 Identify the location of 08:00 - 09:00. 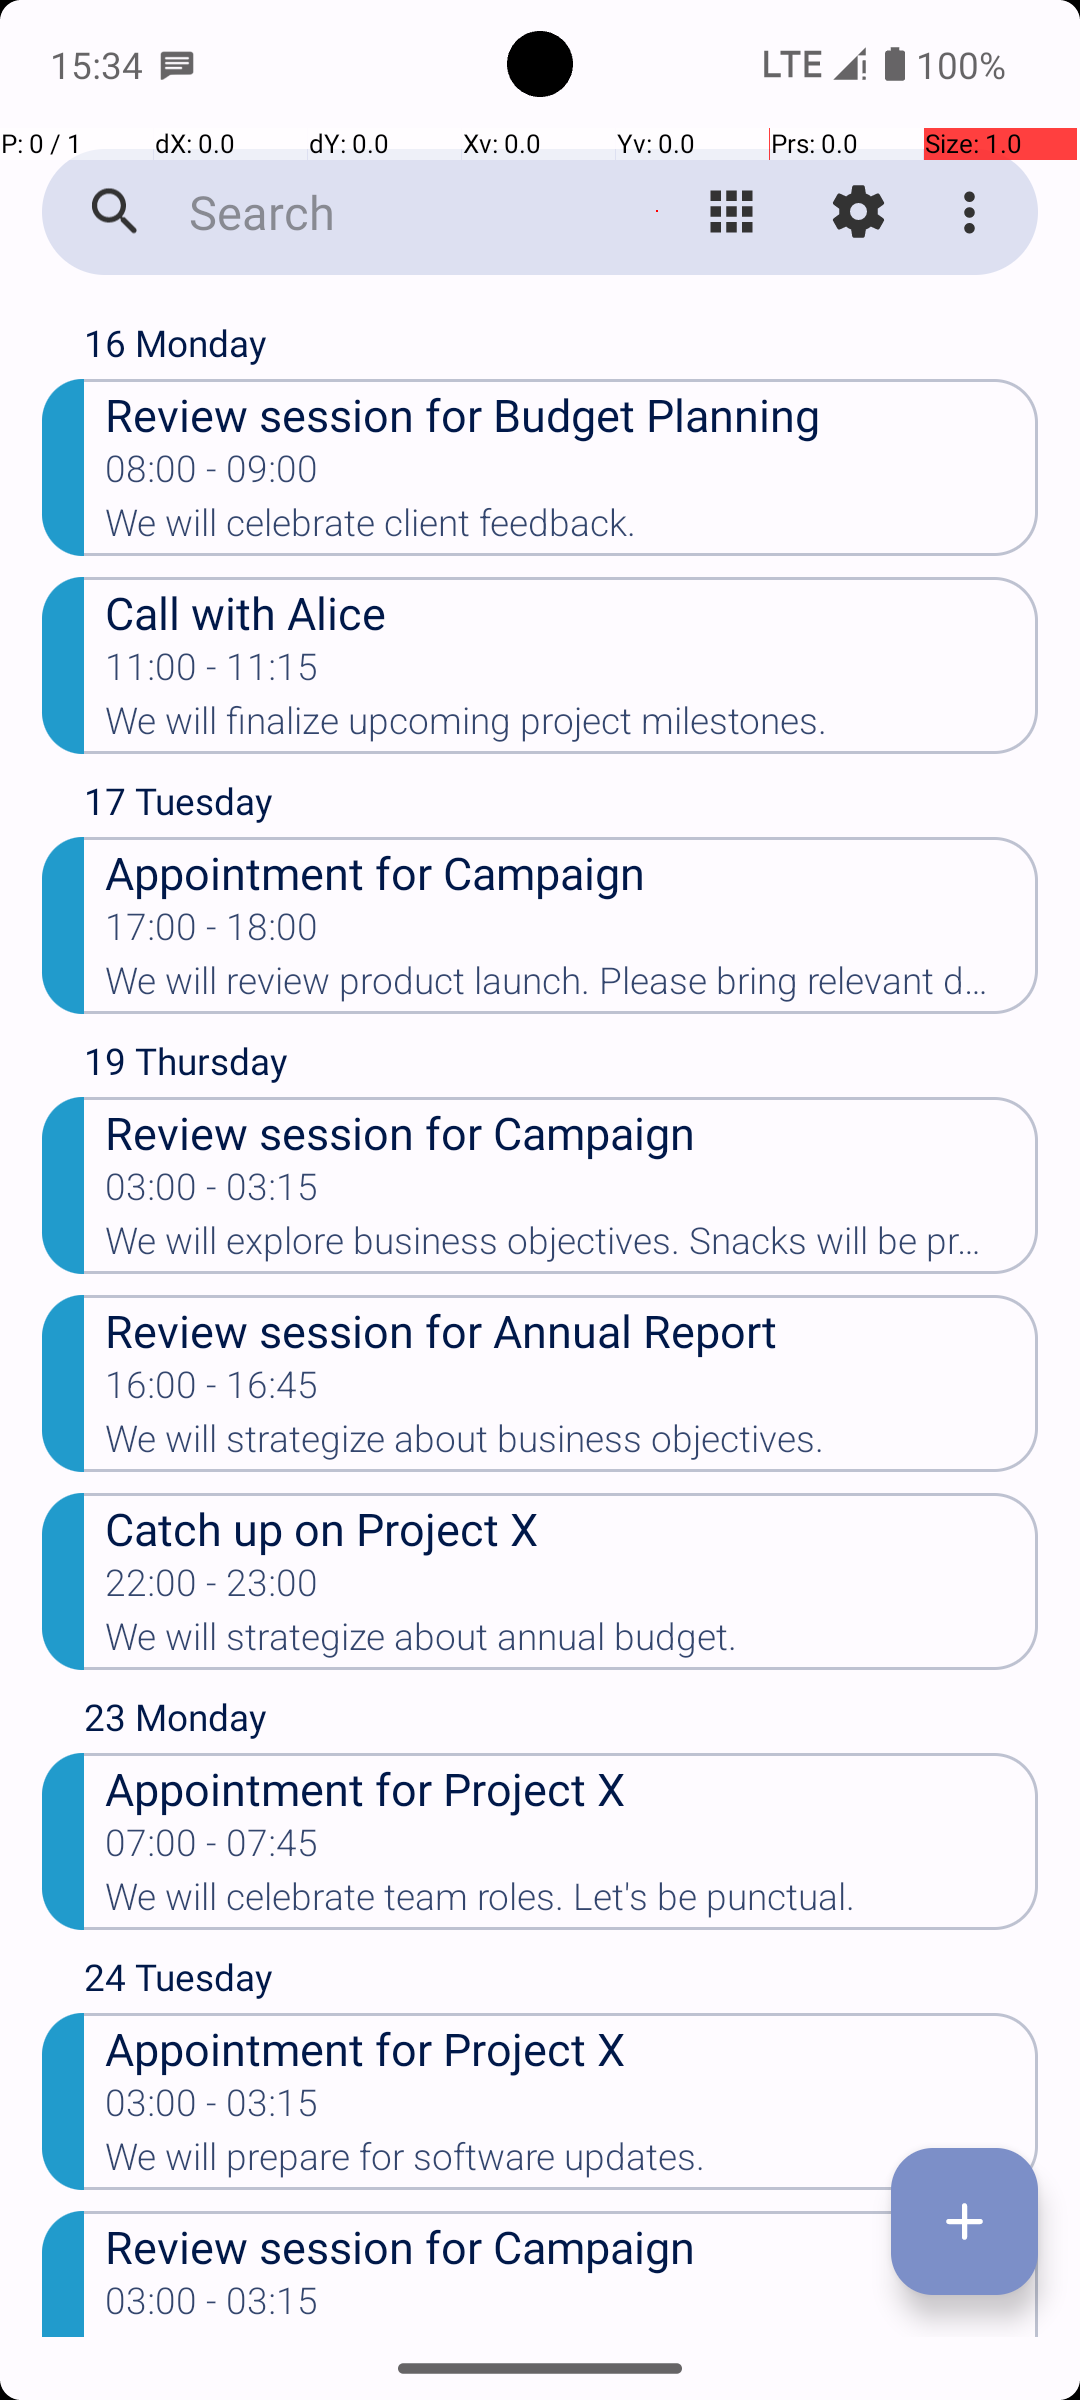
(212, 475).